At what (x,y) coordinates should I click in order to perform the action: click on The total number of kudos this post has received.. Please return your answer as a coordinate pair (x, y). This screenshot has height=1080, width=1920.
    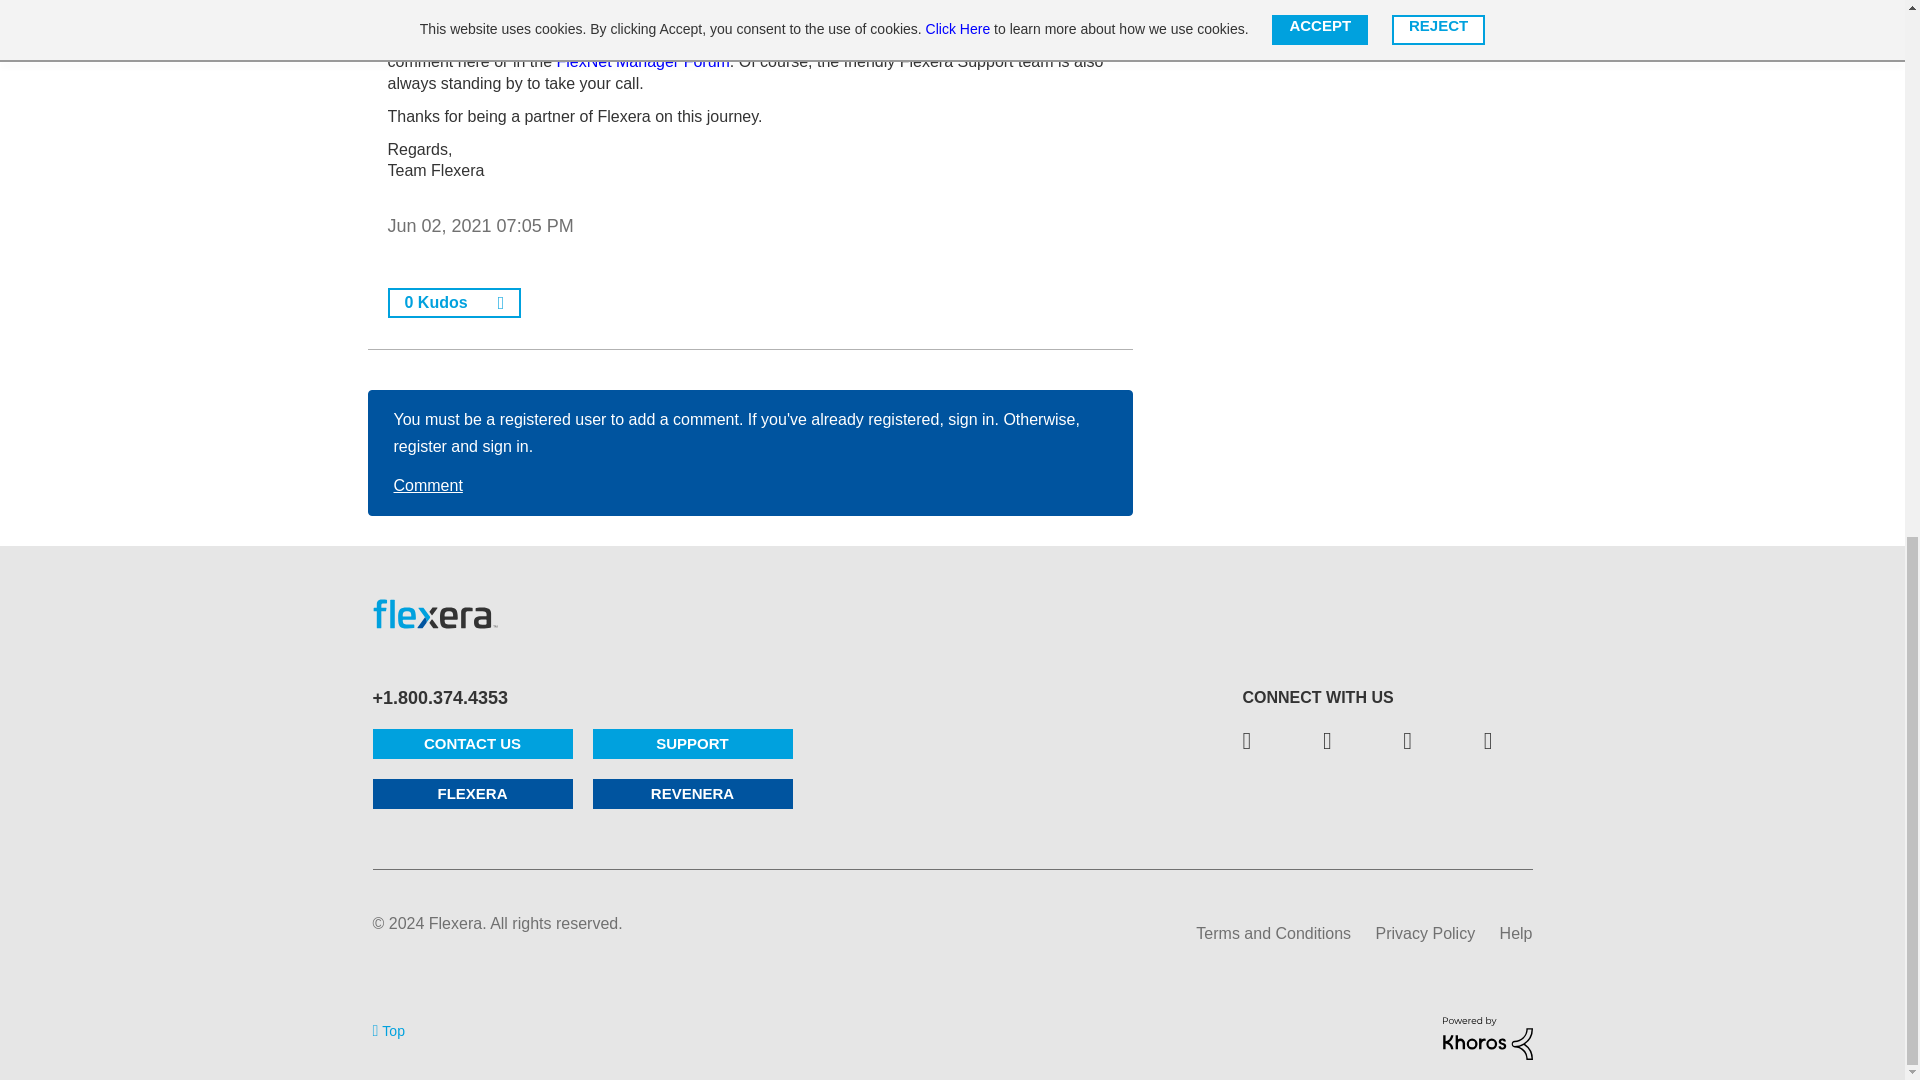
    Looking at the image, I should click on (436, 302).